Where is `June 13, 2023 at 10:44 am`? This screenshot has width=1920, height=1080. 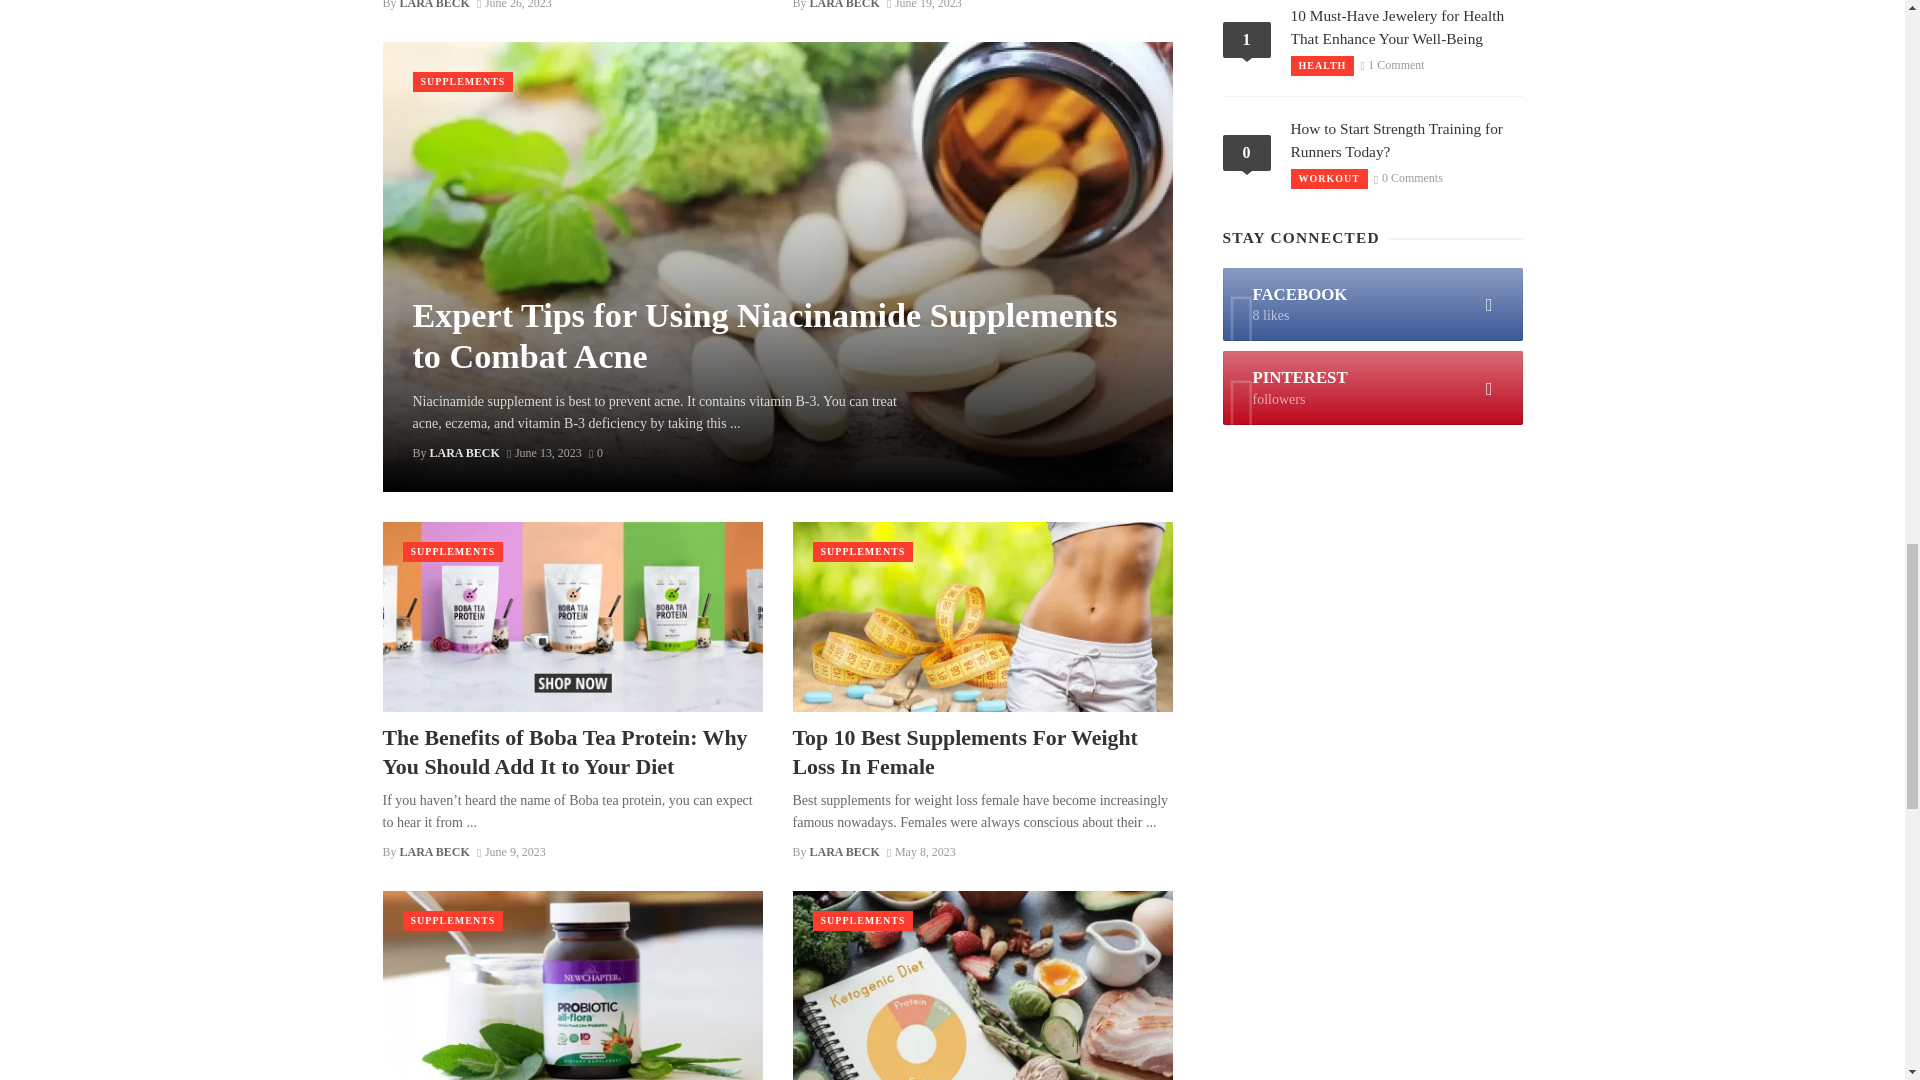
June 13, 2023 at 10:44 am is located at coordinates (544, 453).